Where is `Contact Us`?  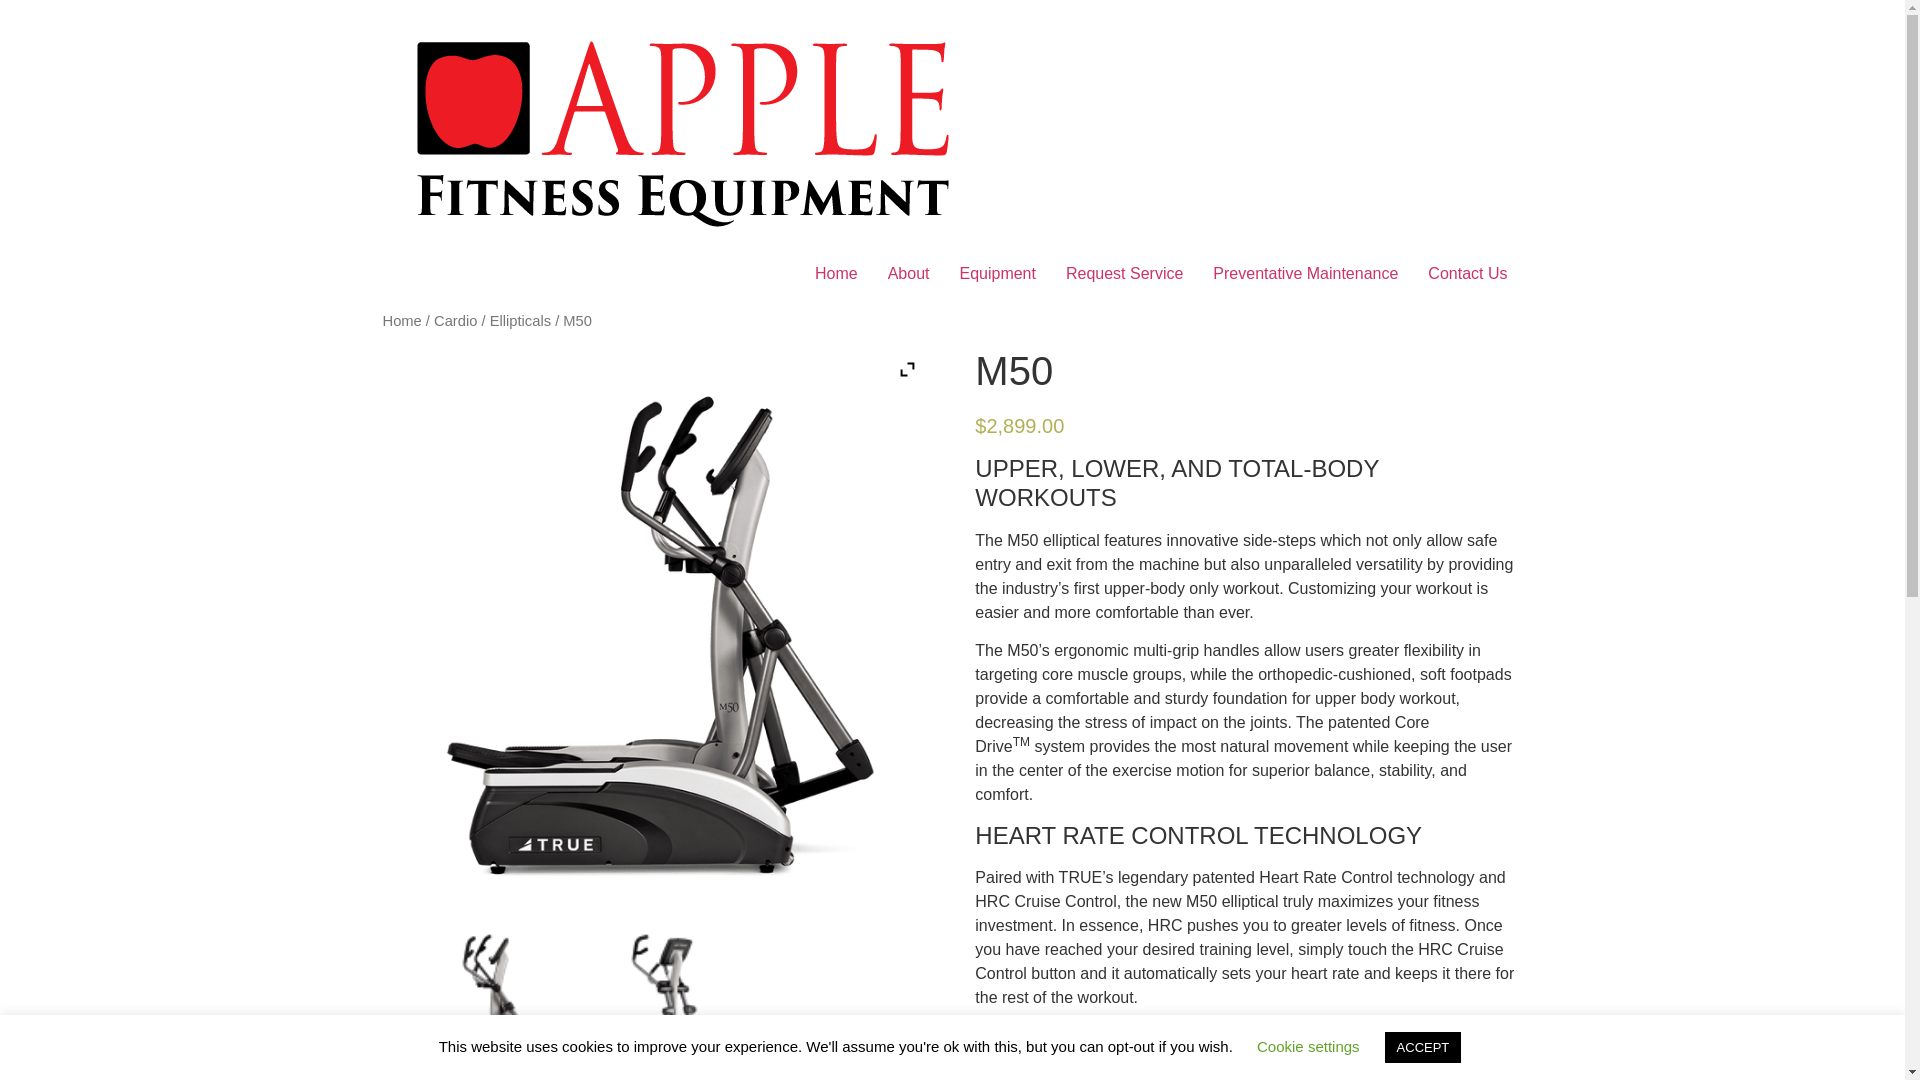
Contact Us is located at coordinates (1468, 273).